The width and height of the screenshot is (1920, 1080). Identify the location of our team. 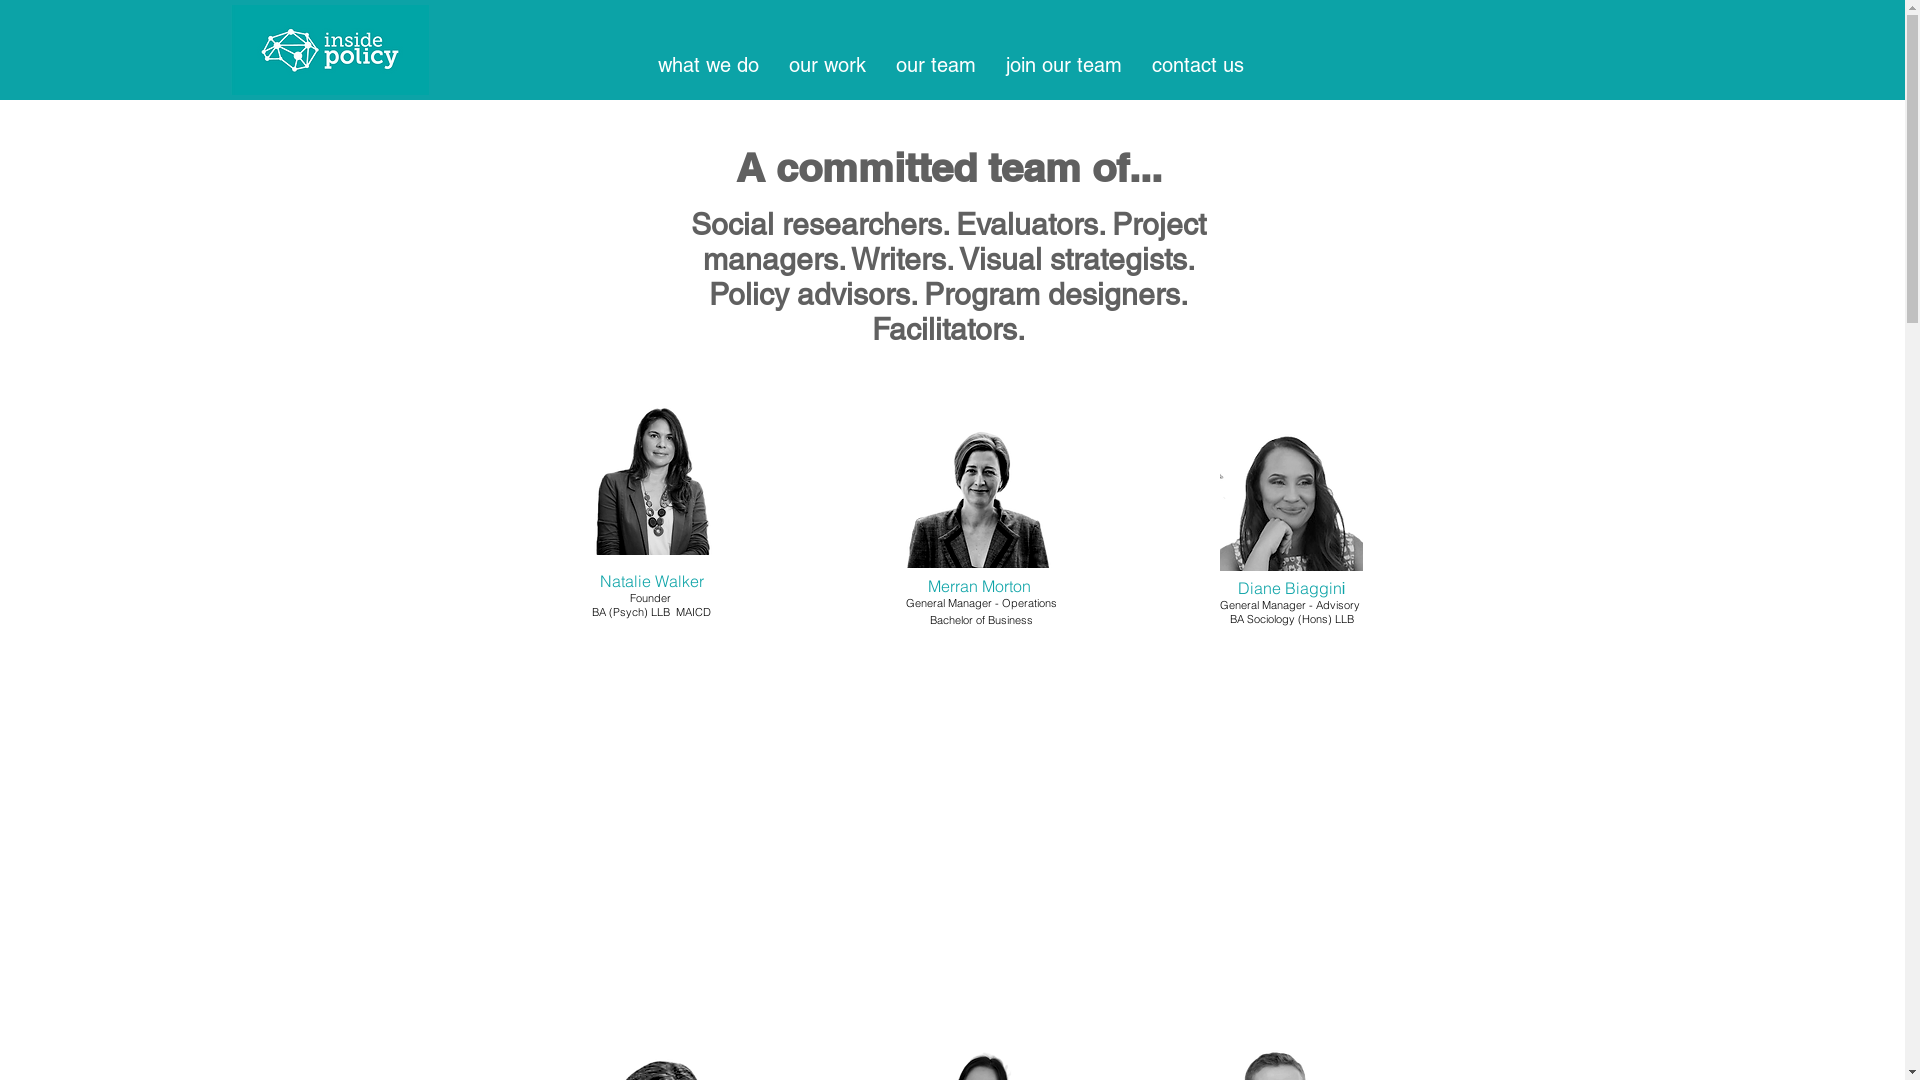
(935, 65).